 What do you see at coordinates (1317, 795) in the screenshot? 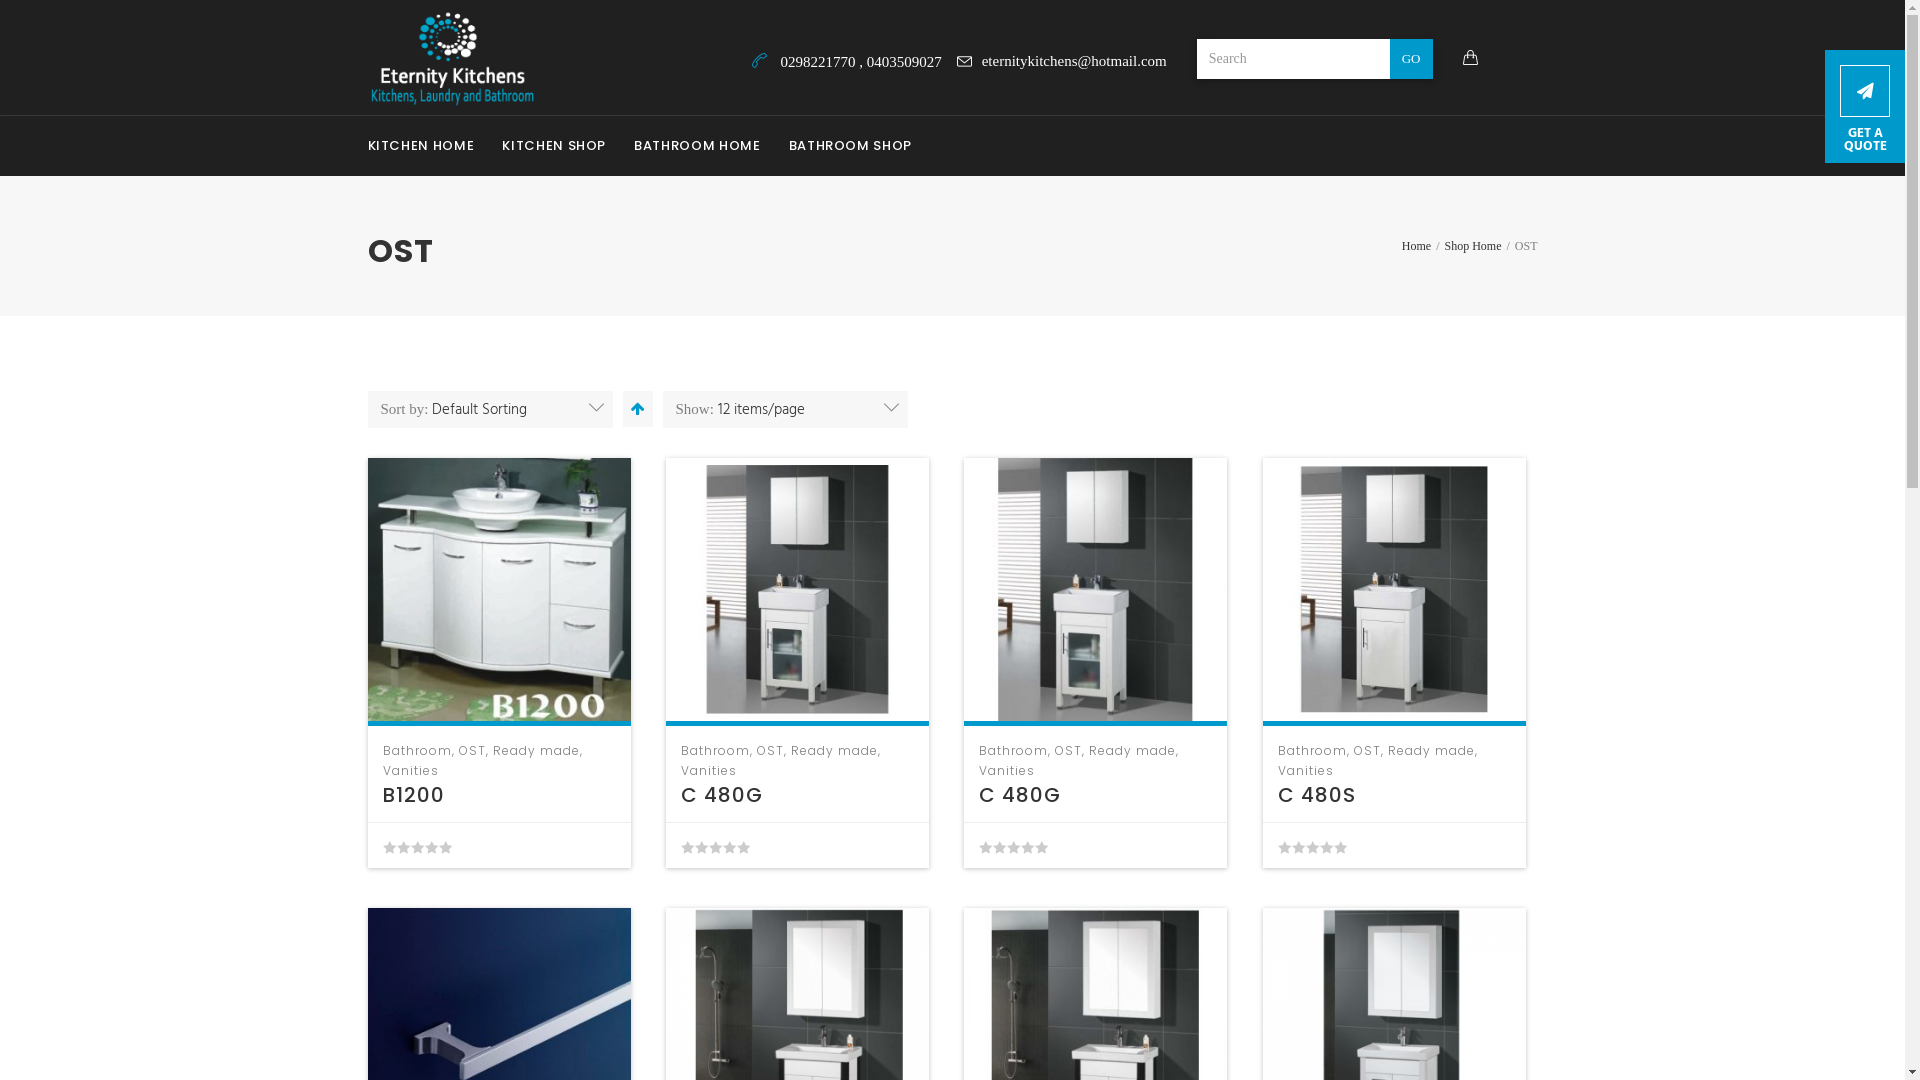
I see `C 480S` at bounding box center [1317, 795].